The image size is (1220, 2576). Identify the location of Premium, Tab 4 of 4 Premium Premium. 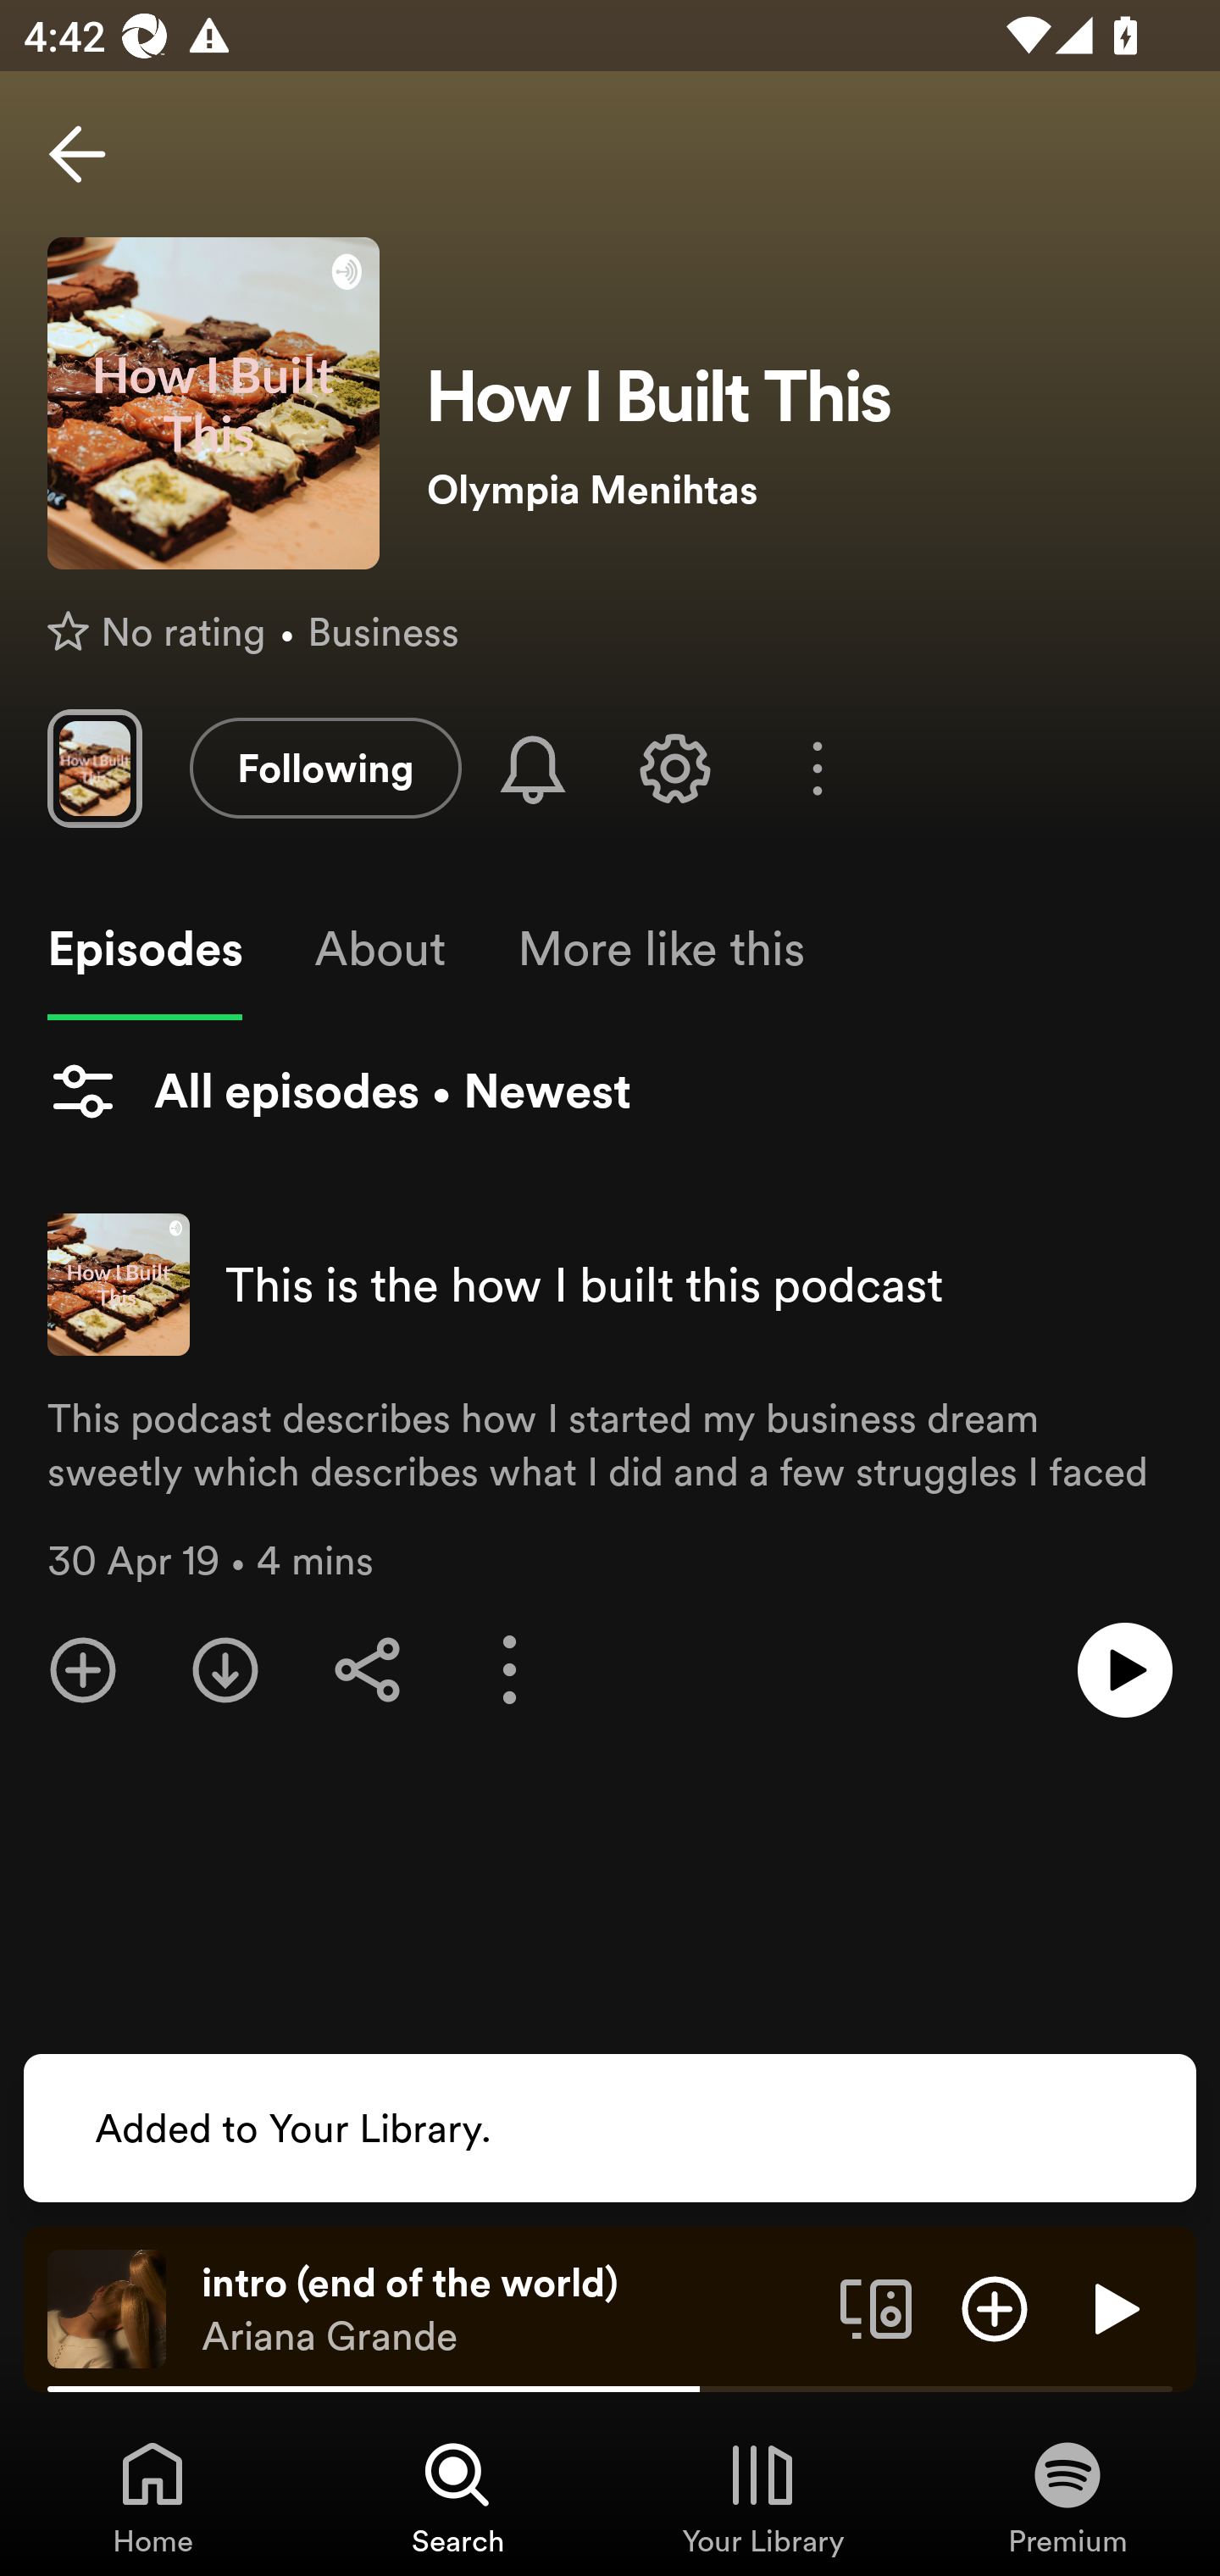
(1067, 2496).